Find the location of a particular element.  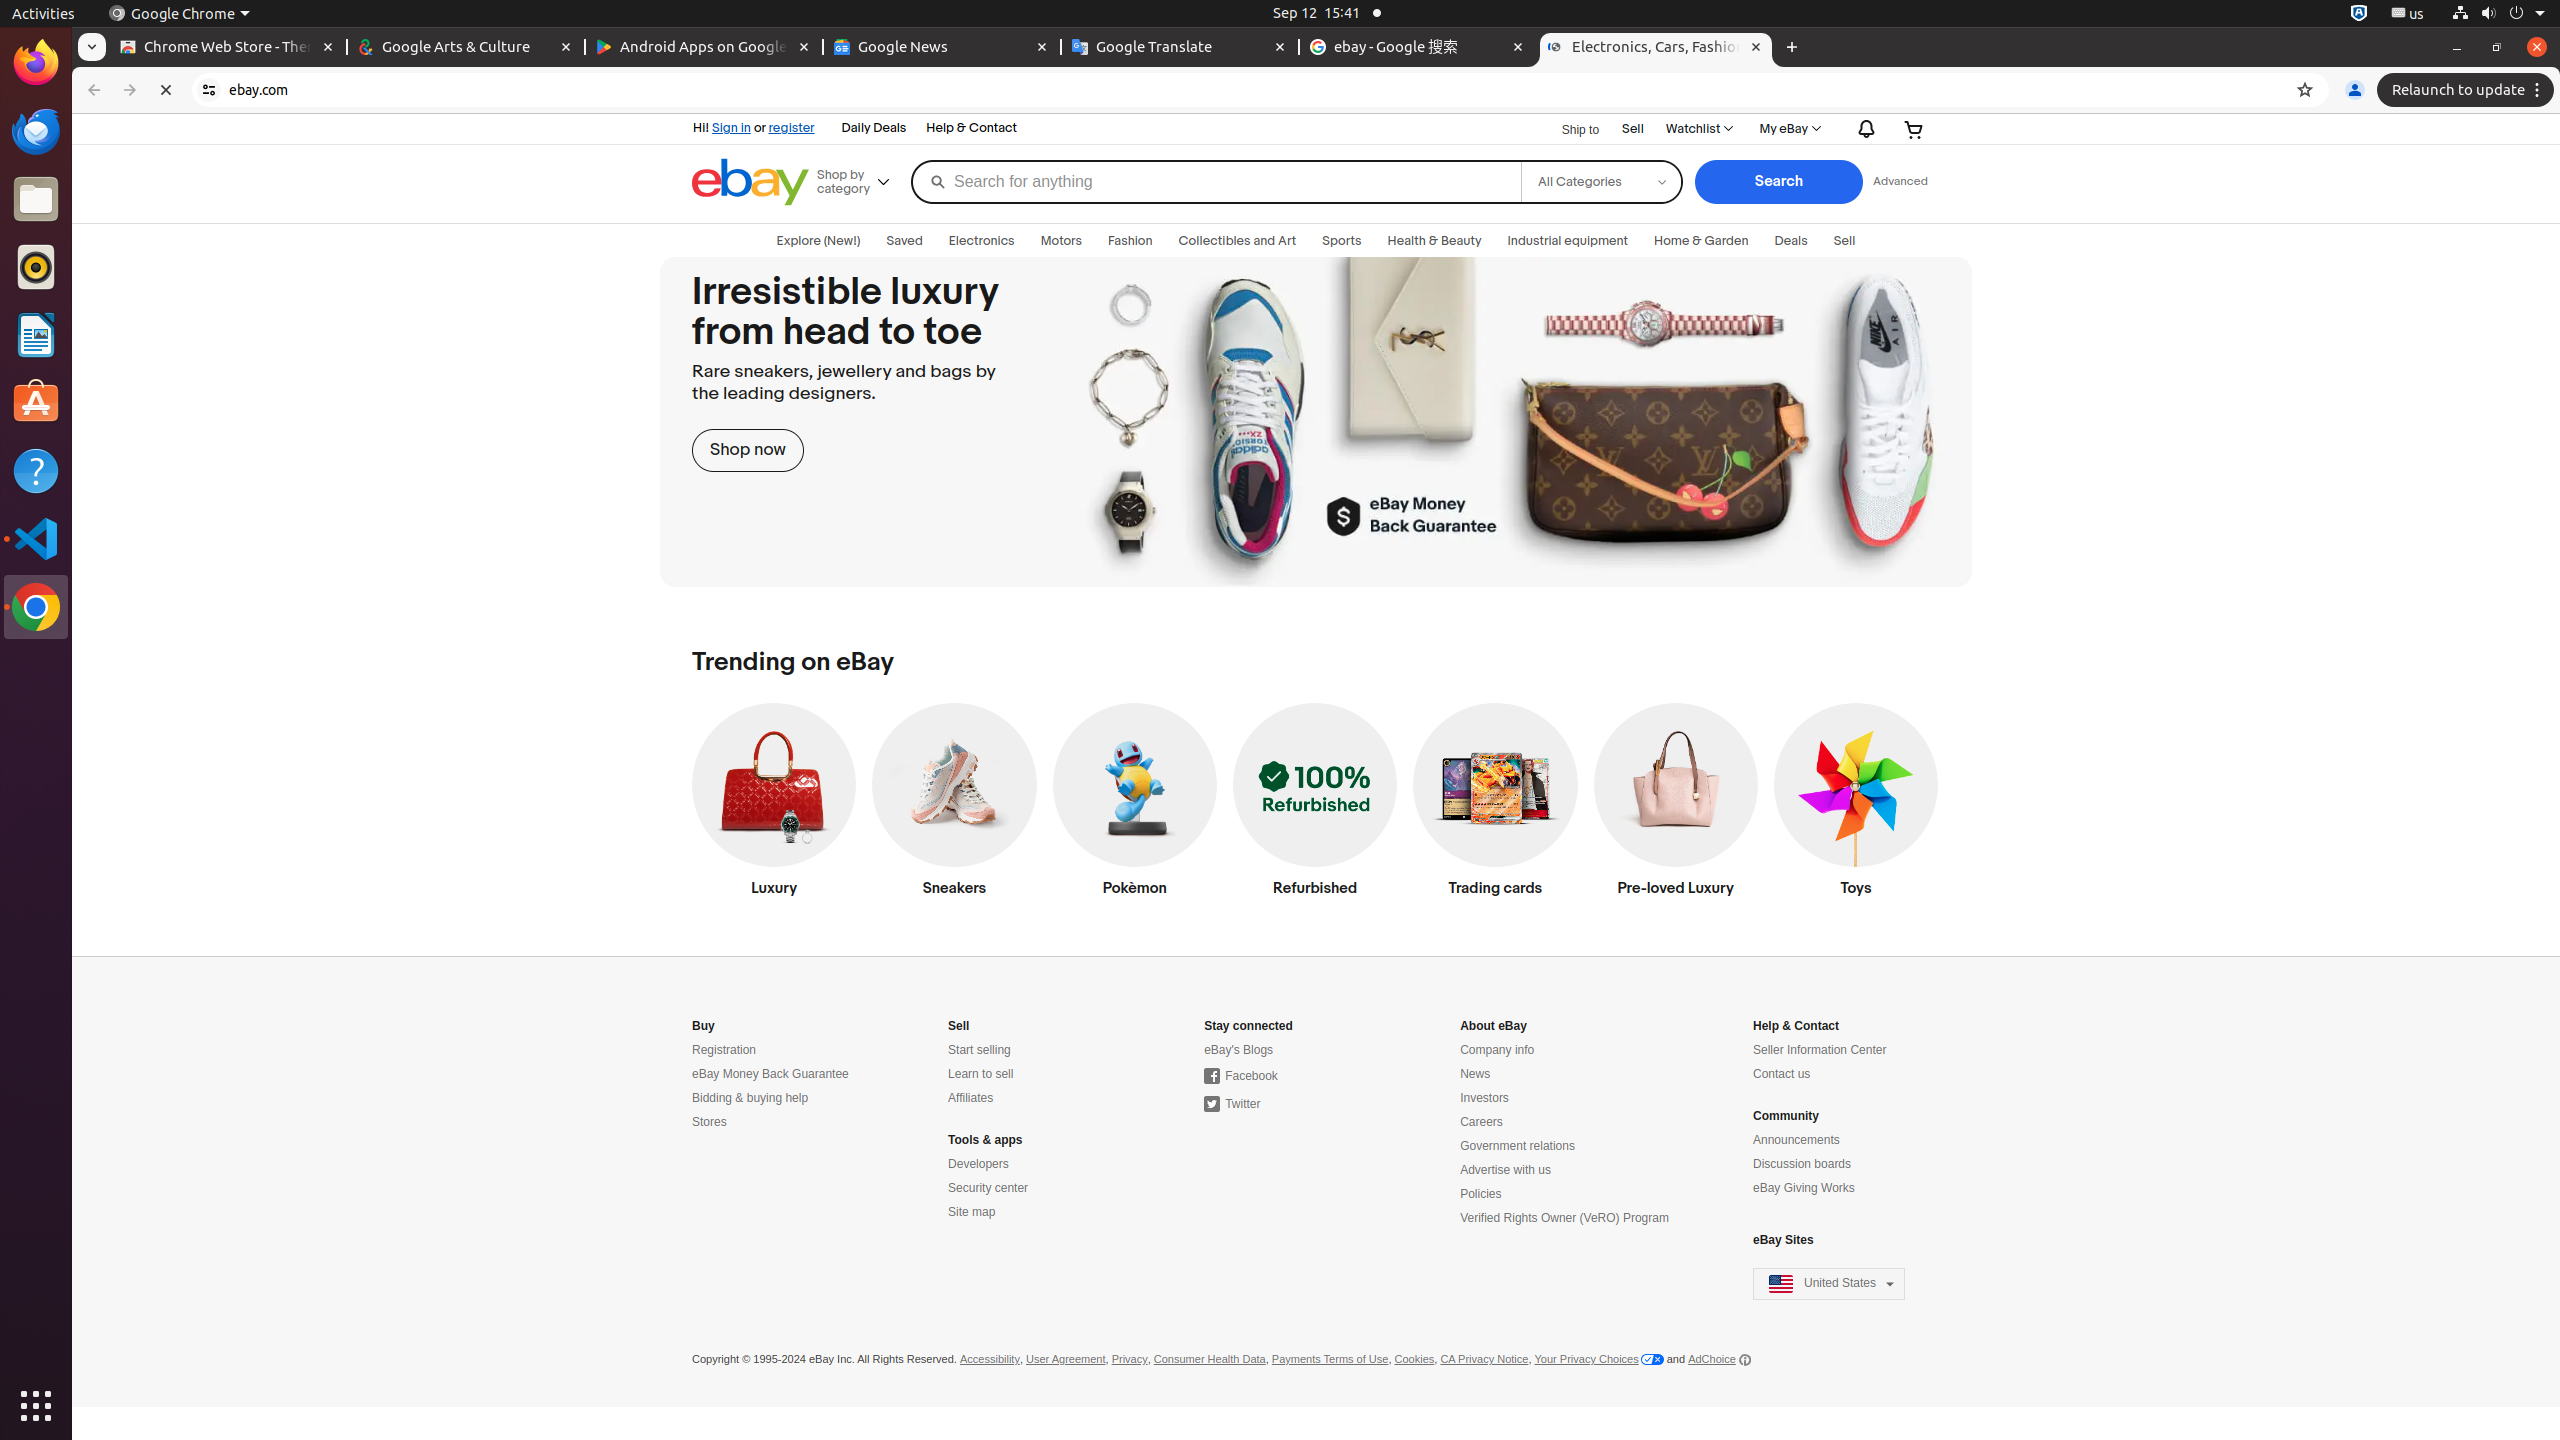

View site information is located at coordinates (209, 90).